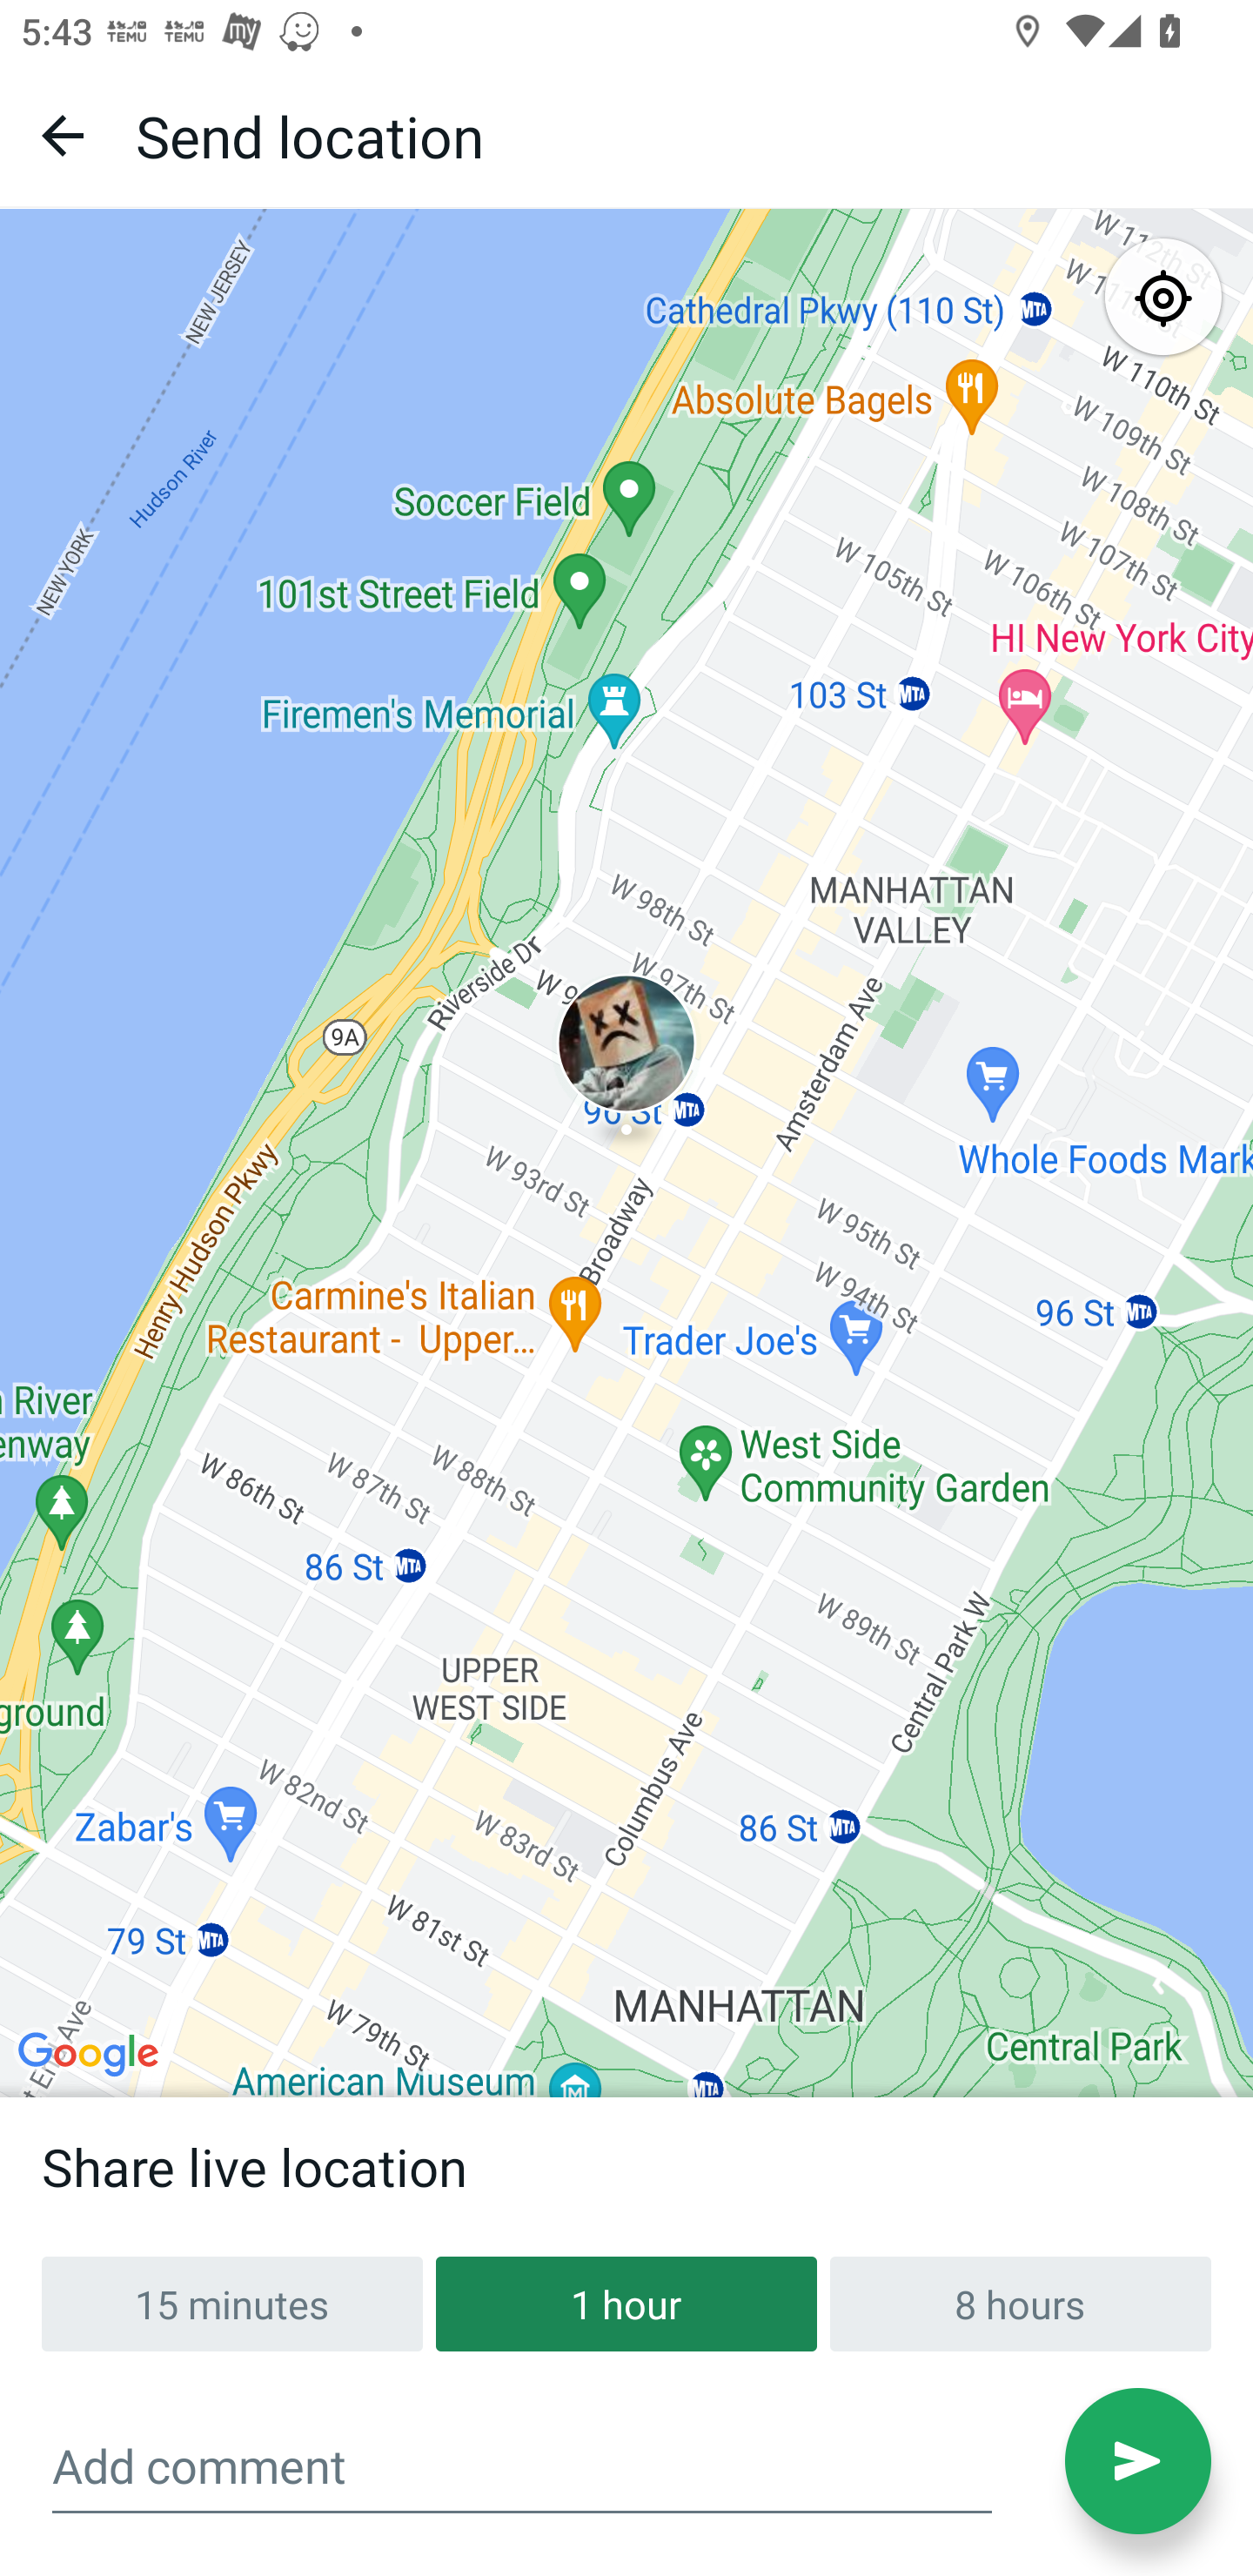  I want to click on Send, so click(1138, 2461).